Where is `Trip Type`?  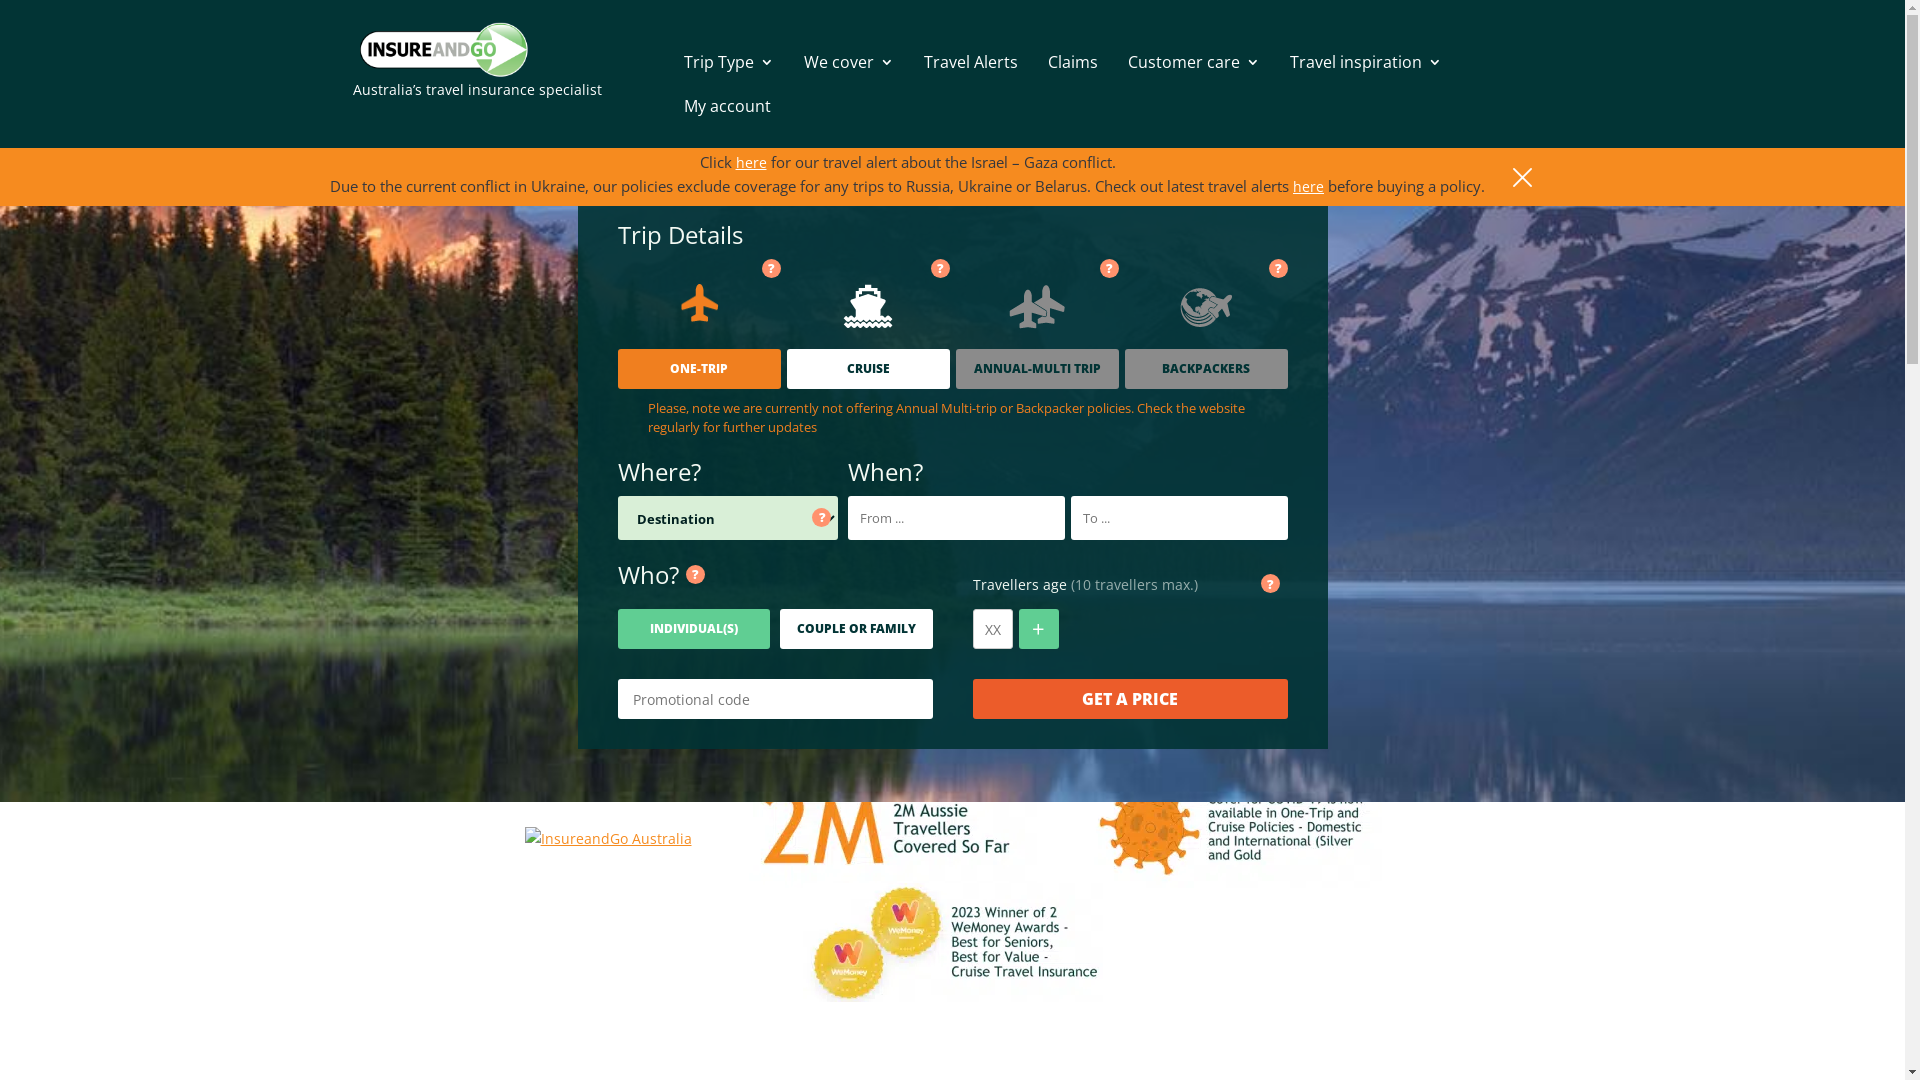
Trip Type is located at coordinates (729, 62).